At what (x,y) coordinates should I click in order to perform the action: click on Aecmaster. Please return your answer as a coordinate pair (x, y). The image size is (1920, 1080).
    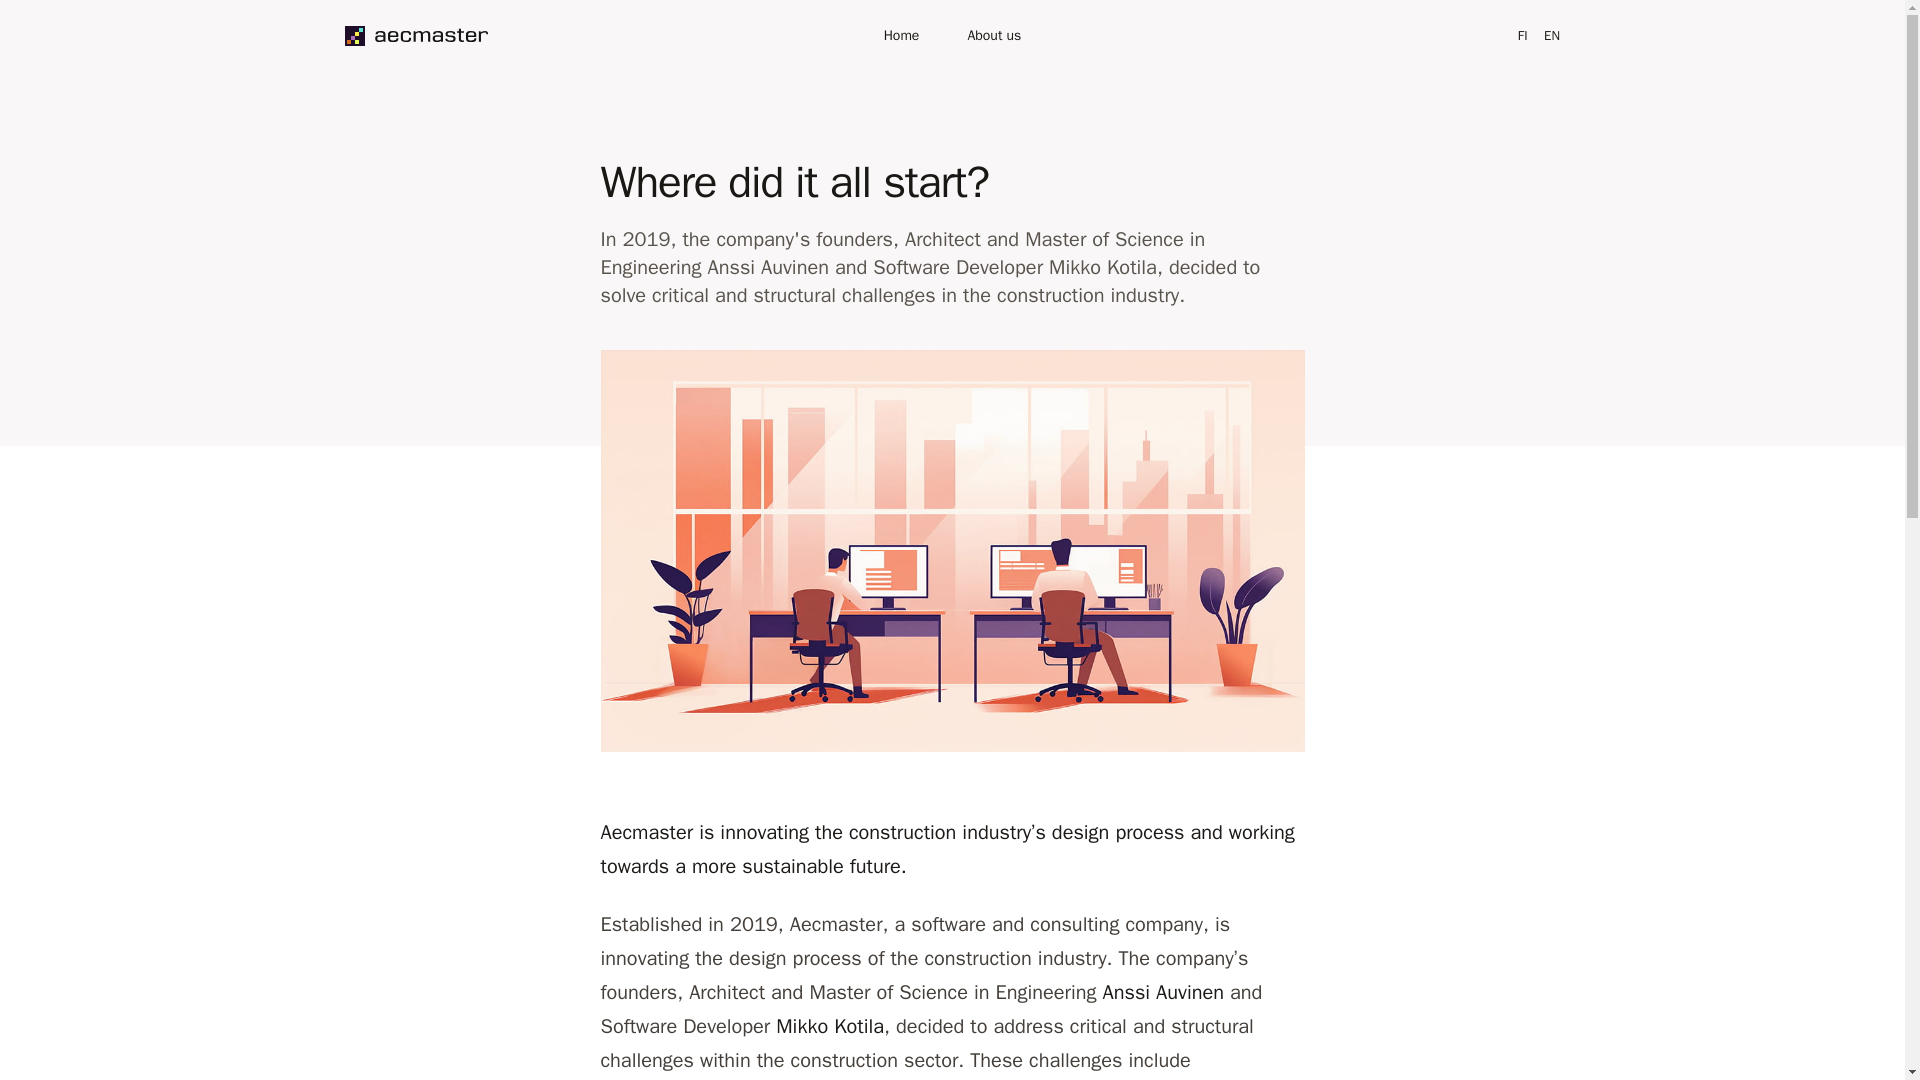
    Looking at the image, I should click on (415, 36).